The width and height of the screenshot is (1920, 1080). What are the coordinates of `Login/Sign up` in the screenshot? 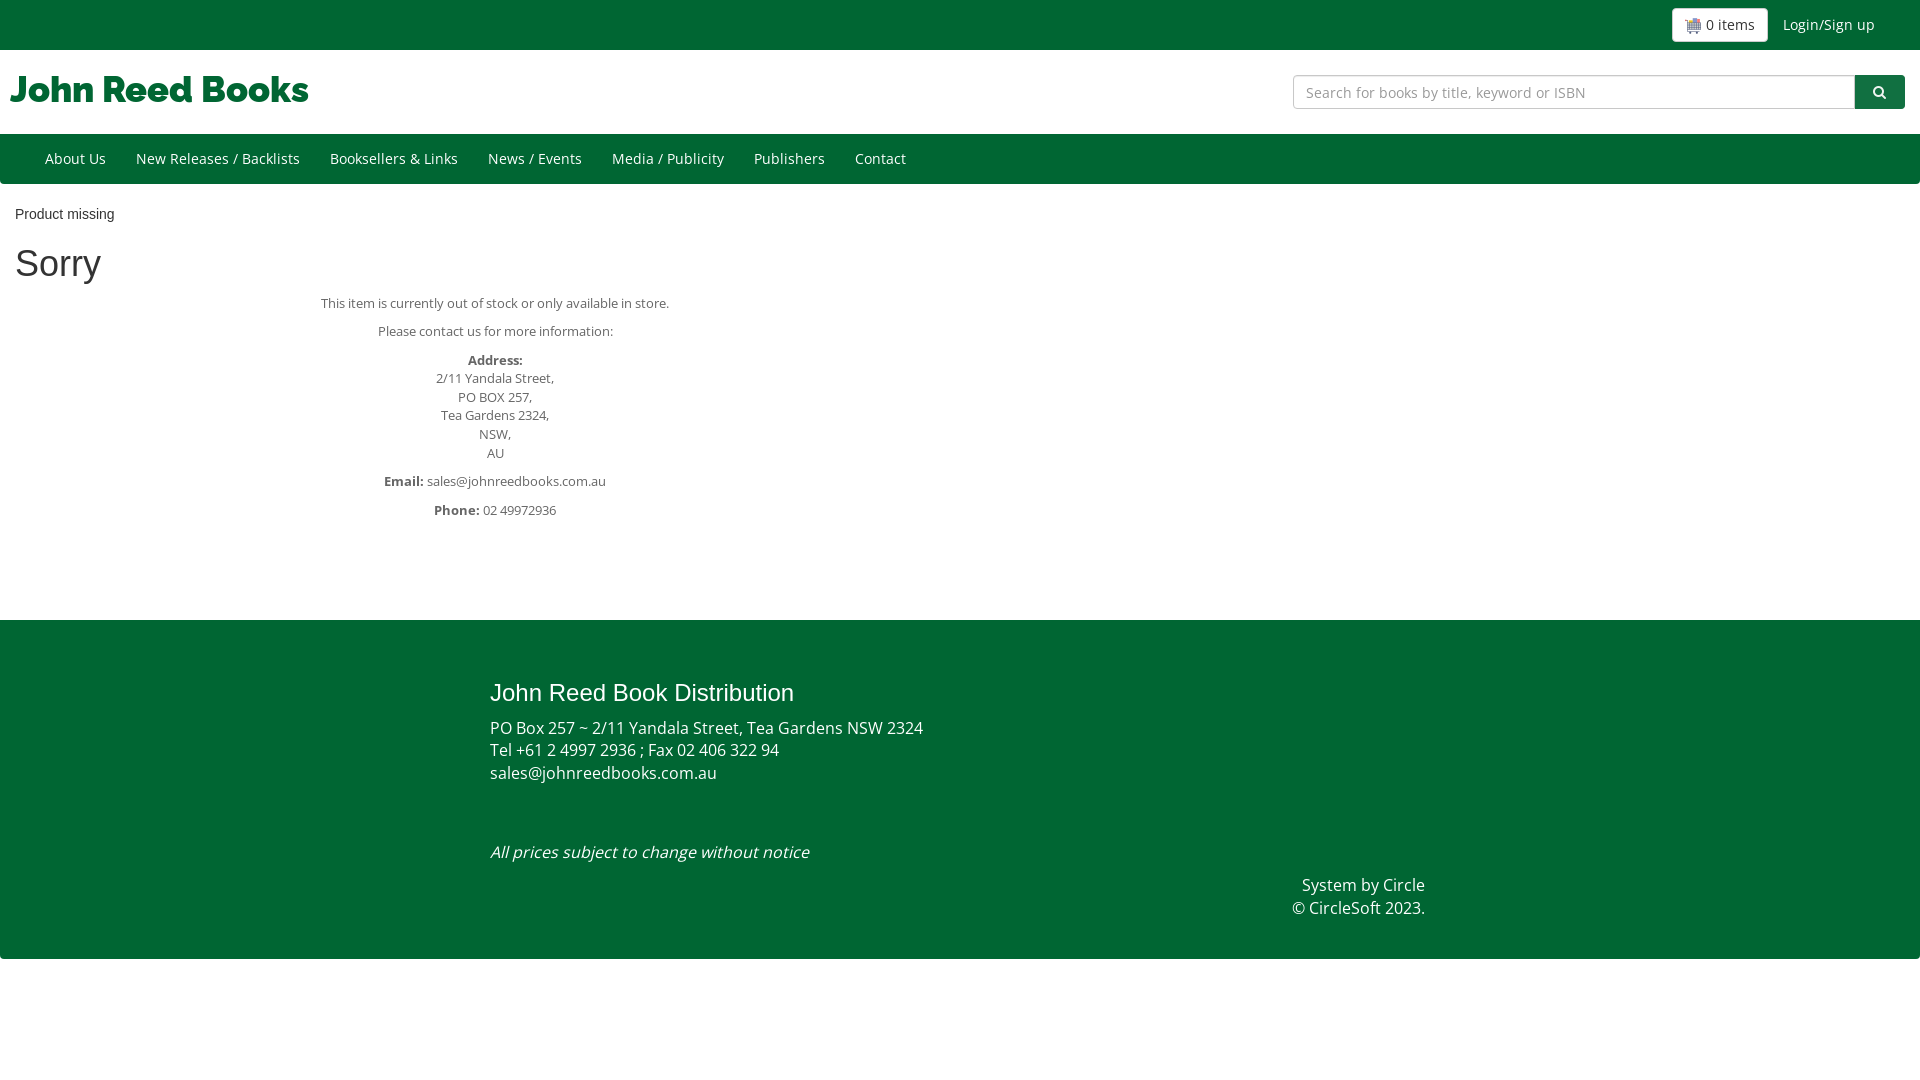 It's located at (1829, 25).